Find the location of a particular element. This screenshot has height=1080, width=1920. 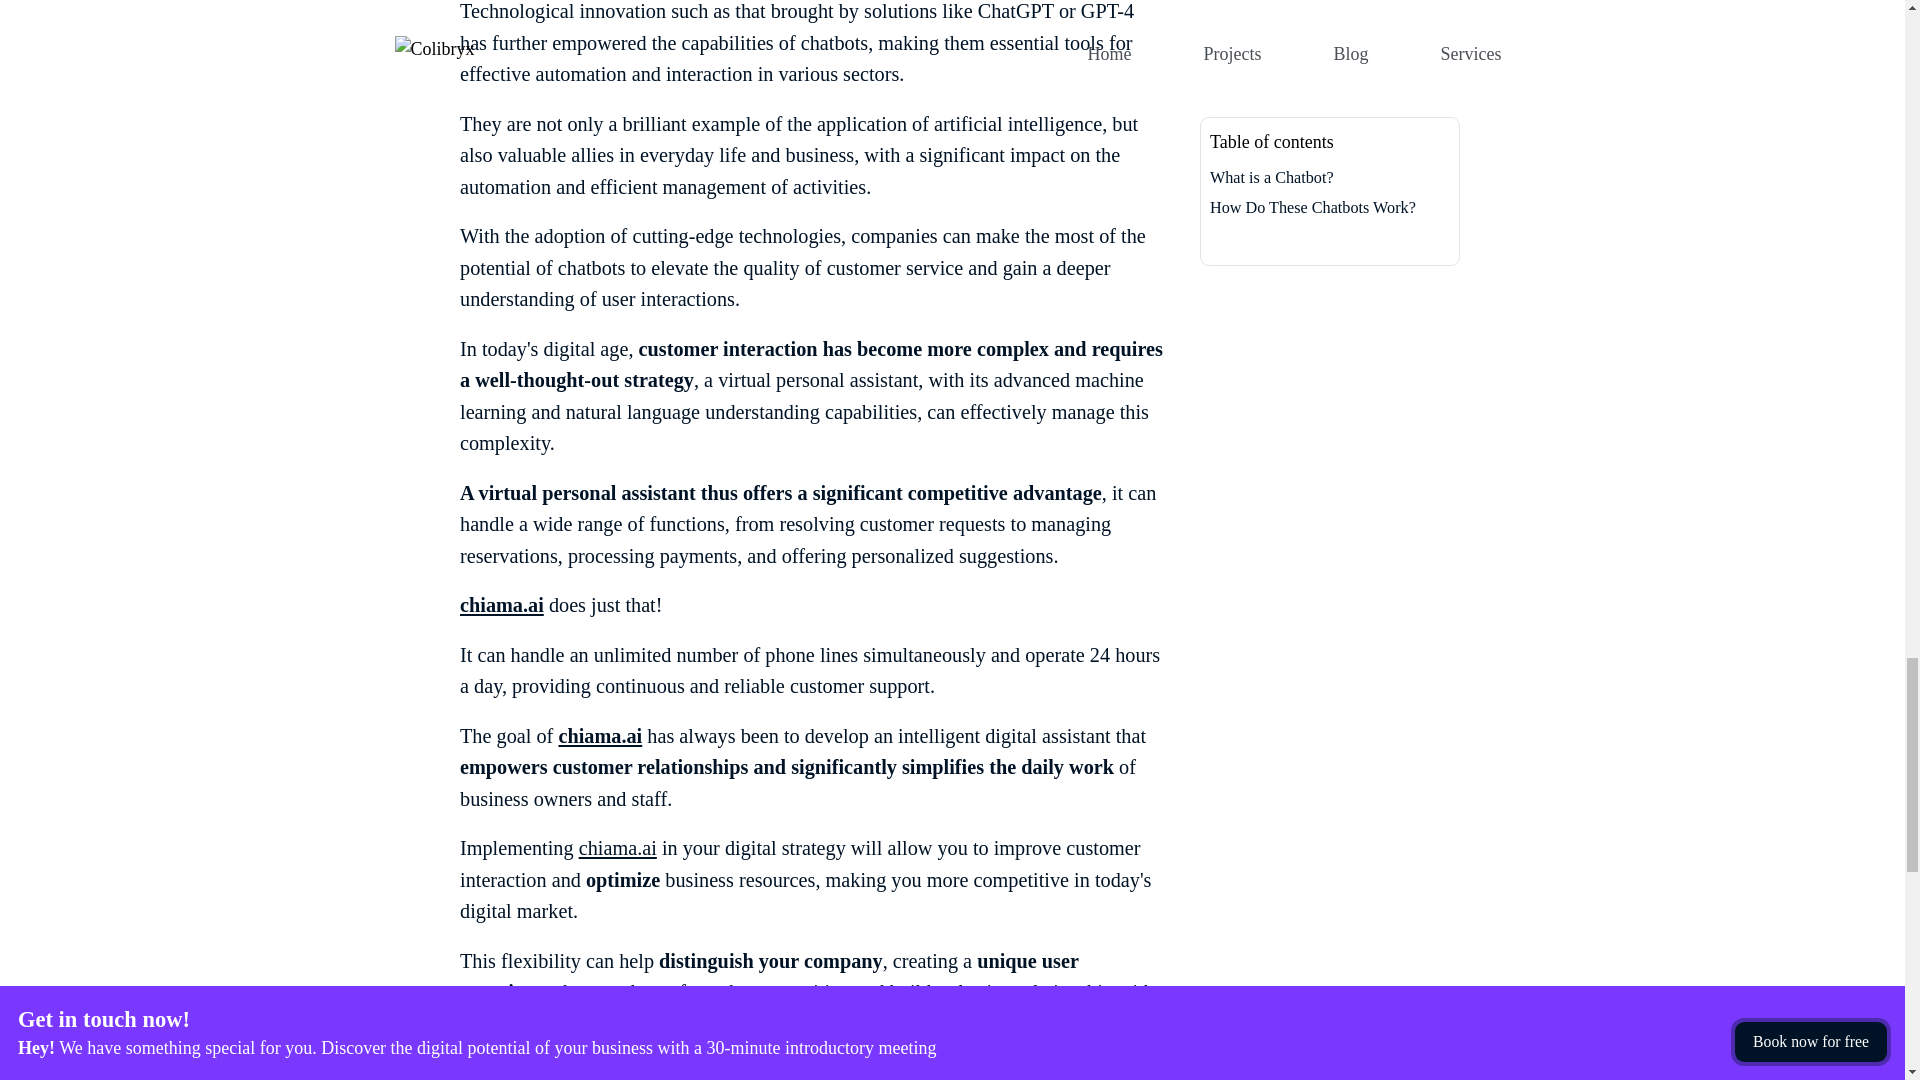

chiama.ai is located at coordinates (618, 848).